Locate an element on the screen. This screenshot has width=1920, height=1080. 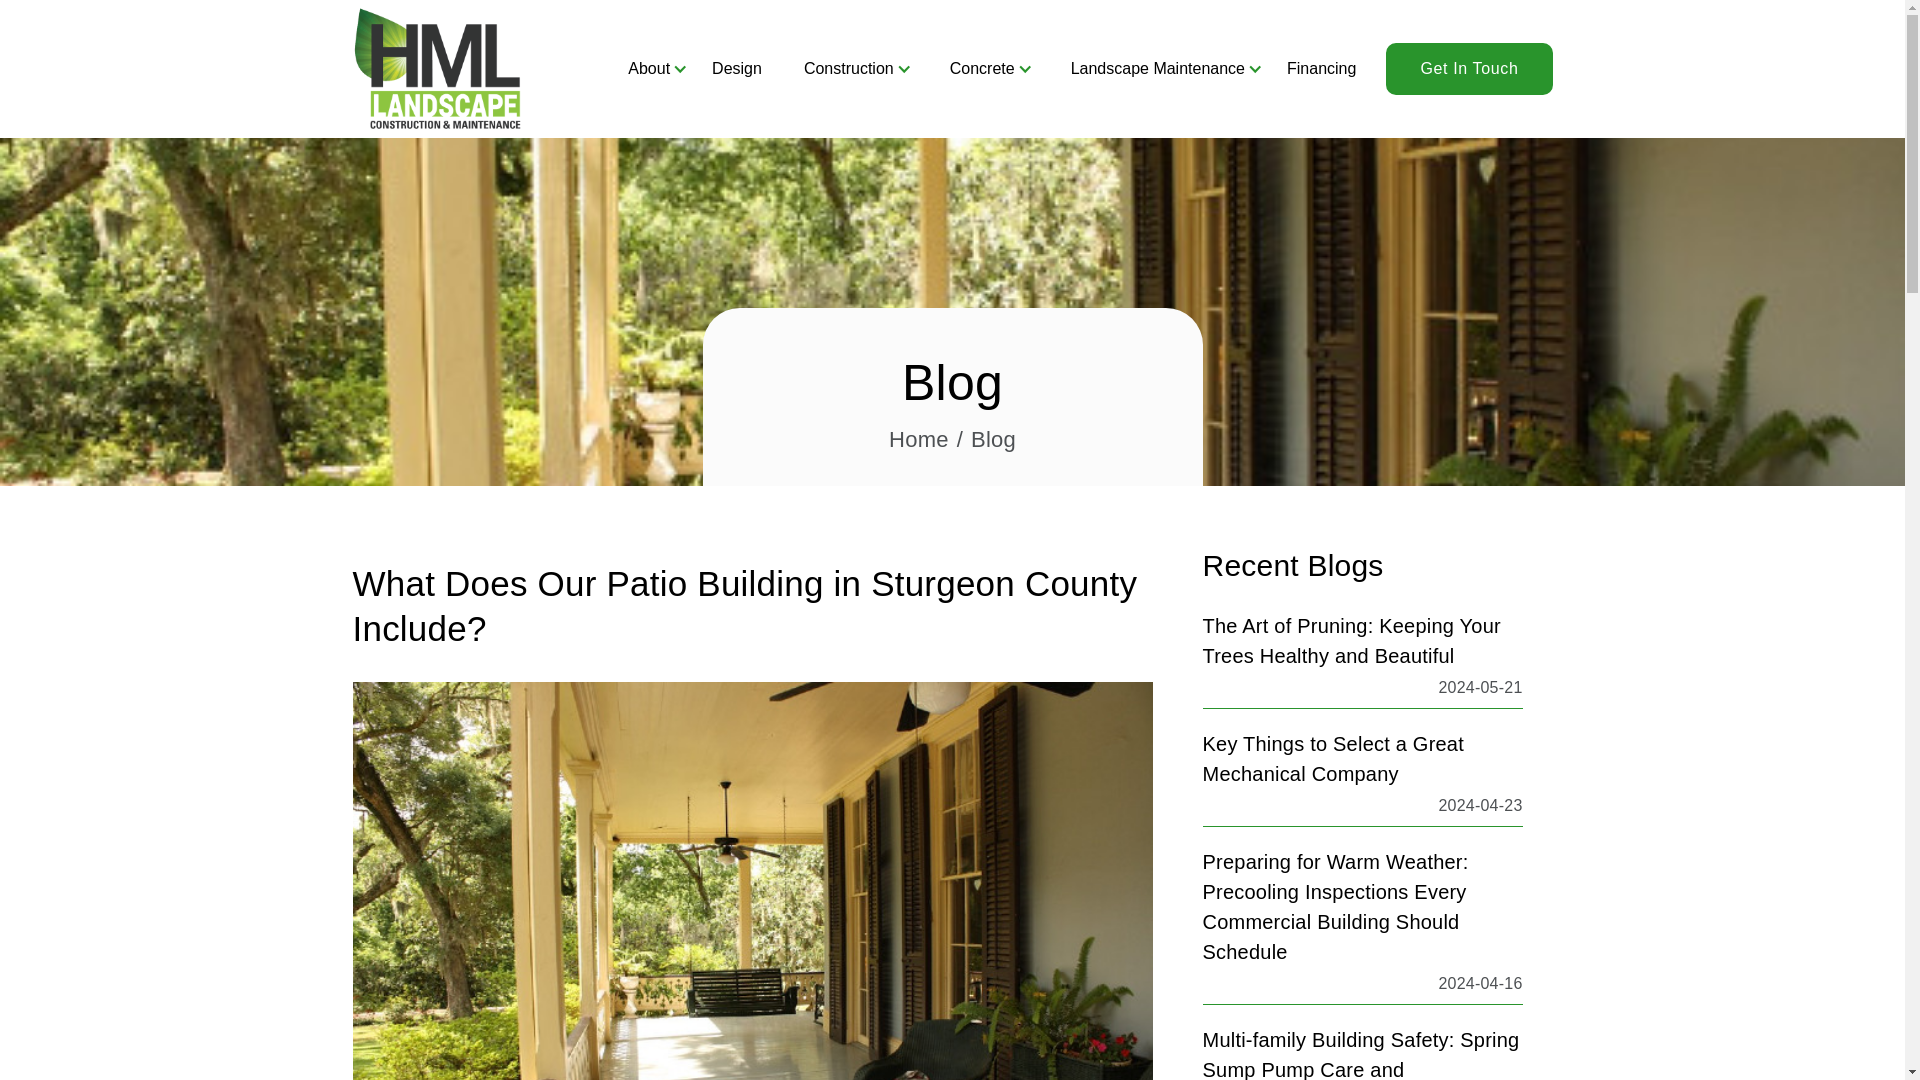
Construction is located at coordinates (848, 68).